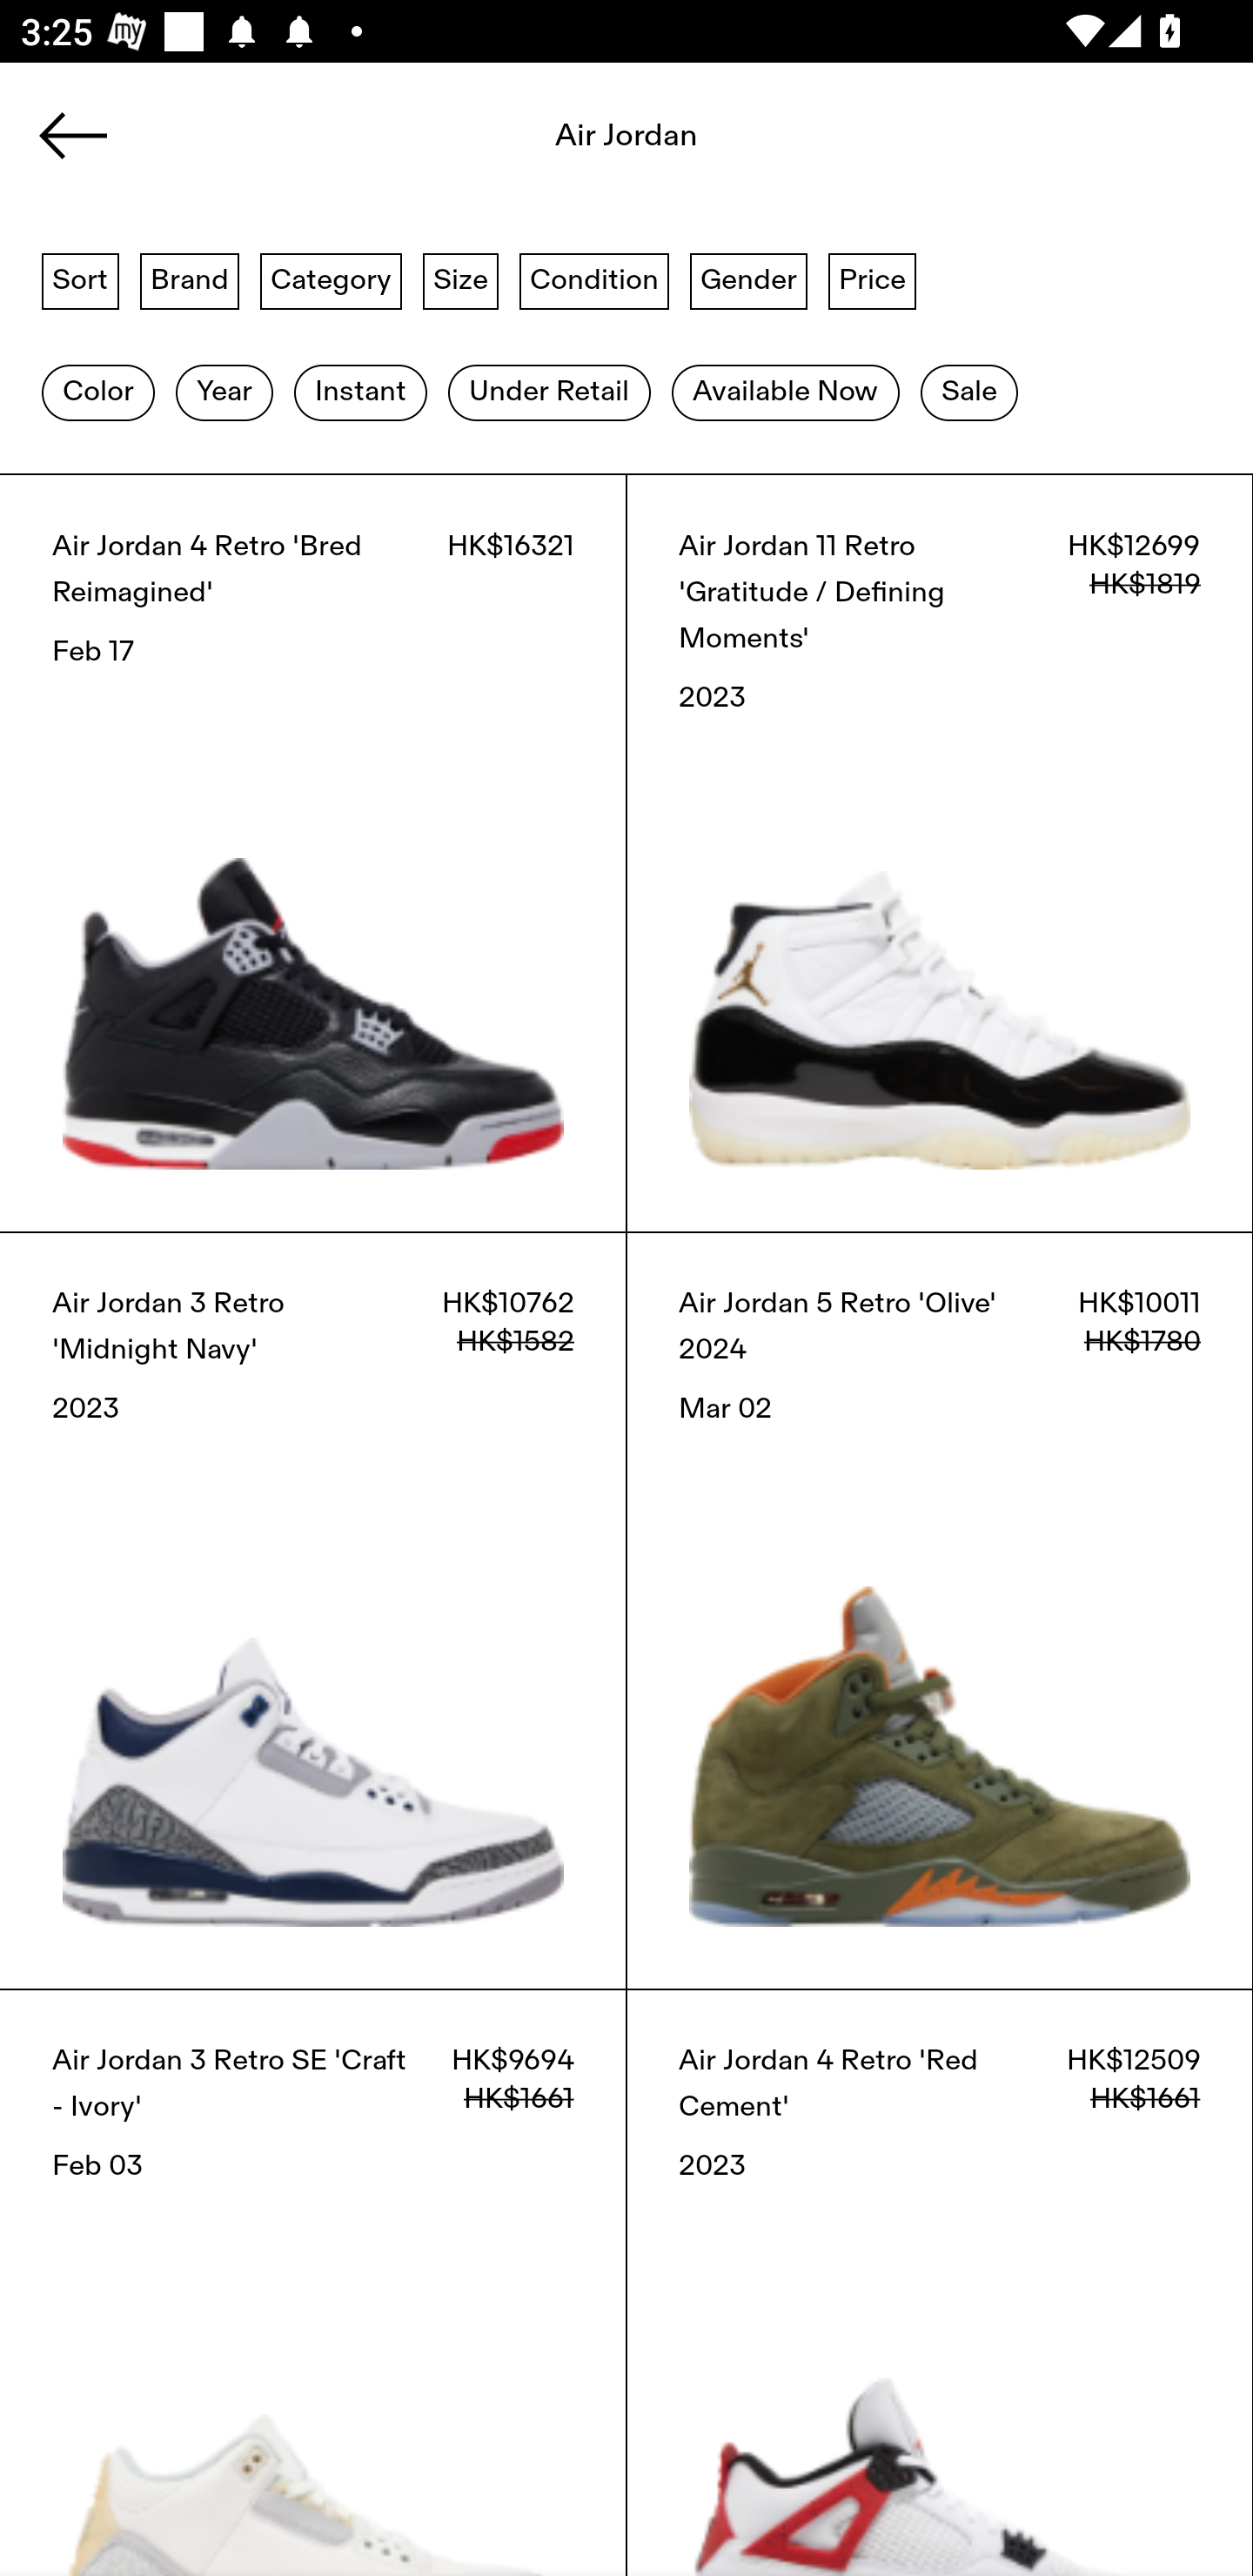 The width and height of the screenshot is (1253, 2576). Describe the element at coordinates (190, 279) in the screenshot. I see `Brand` at that location.